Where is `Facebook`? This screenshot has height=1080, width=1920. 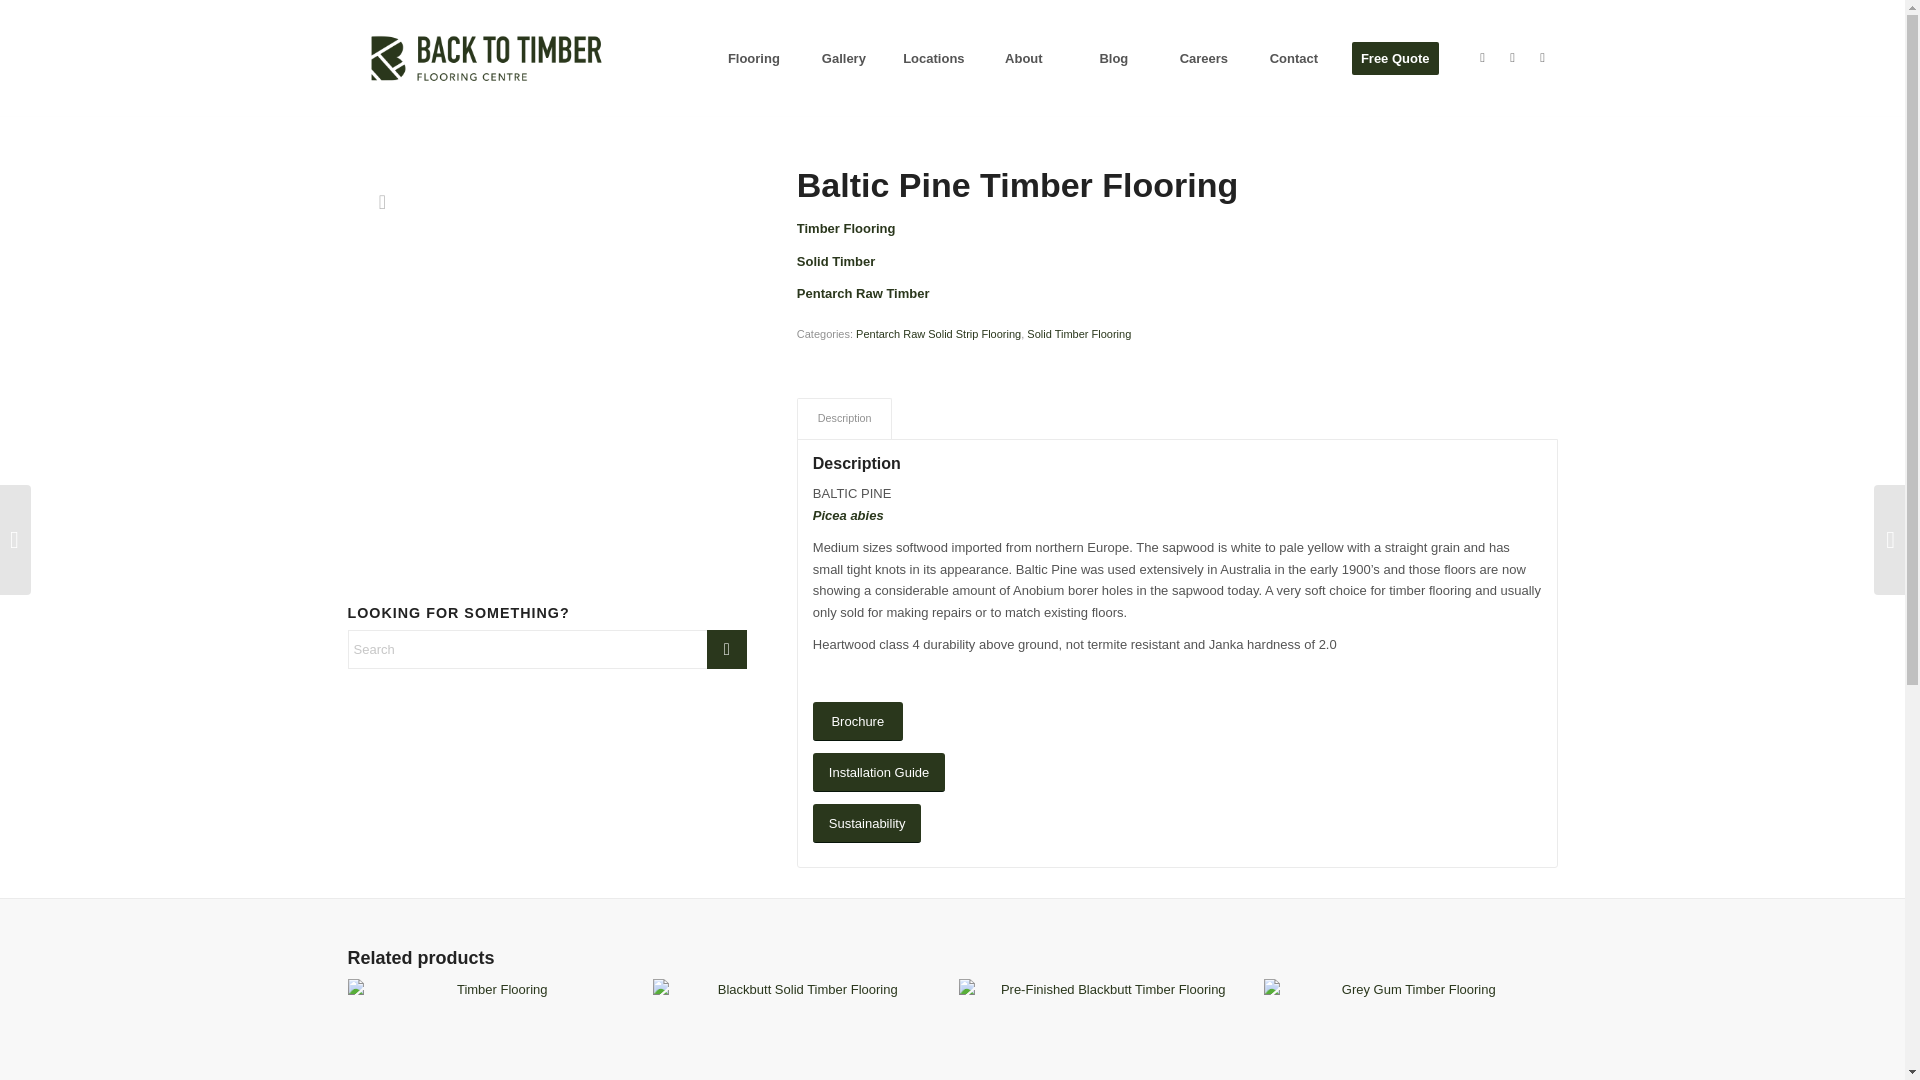
Facebook is located at coordinates (1482, 58).